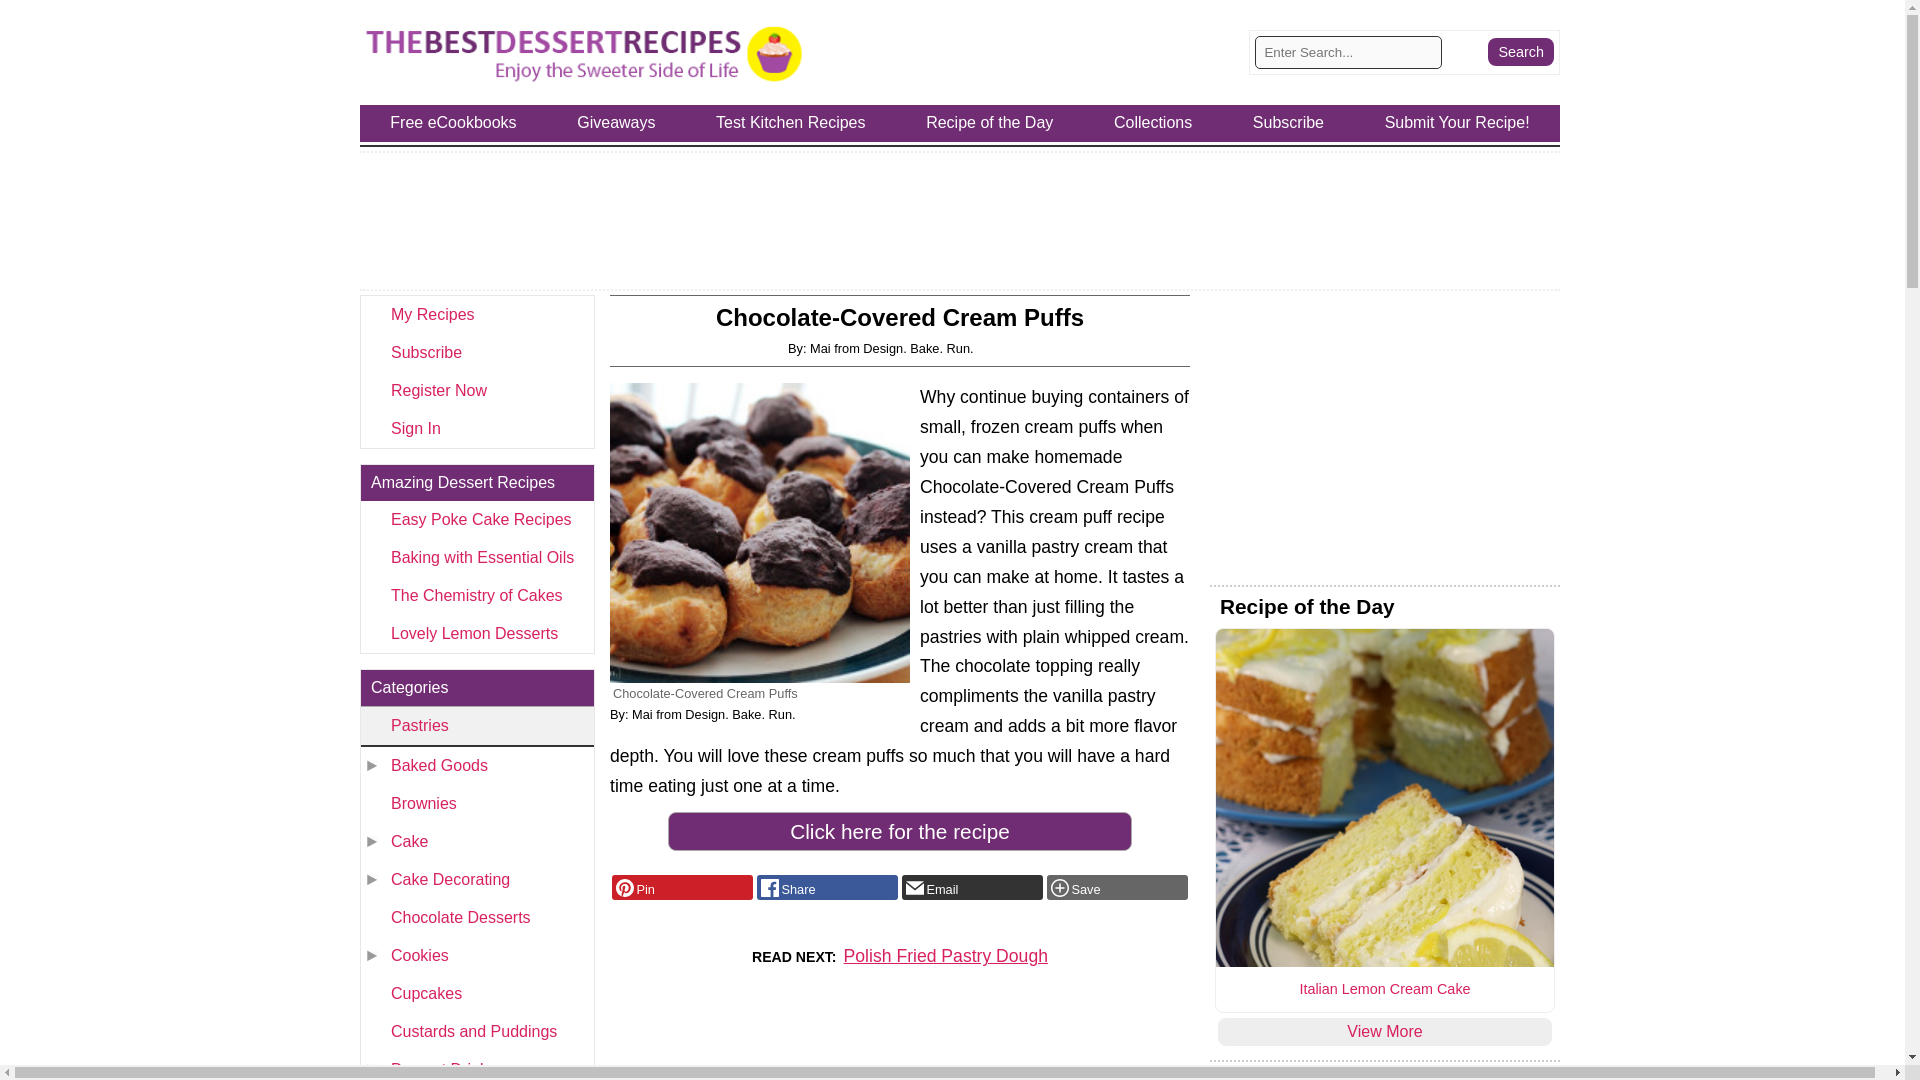  Describe the element at coordinates (476, 352) in the screenshot. I see `Subscribe` at that location.